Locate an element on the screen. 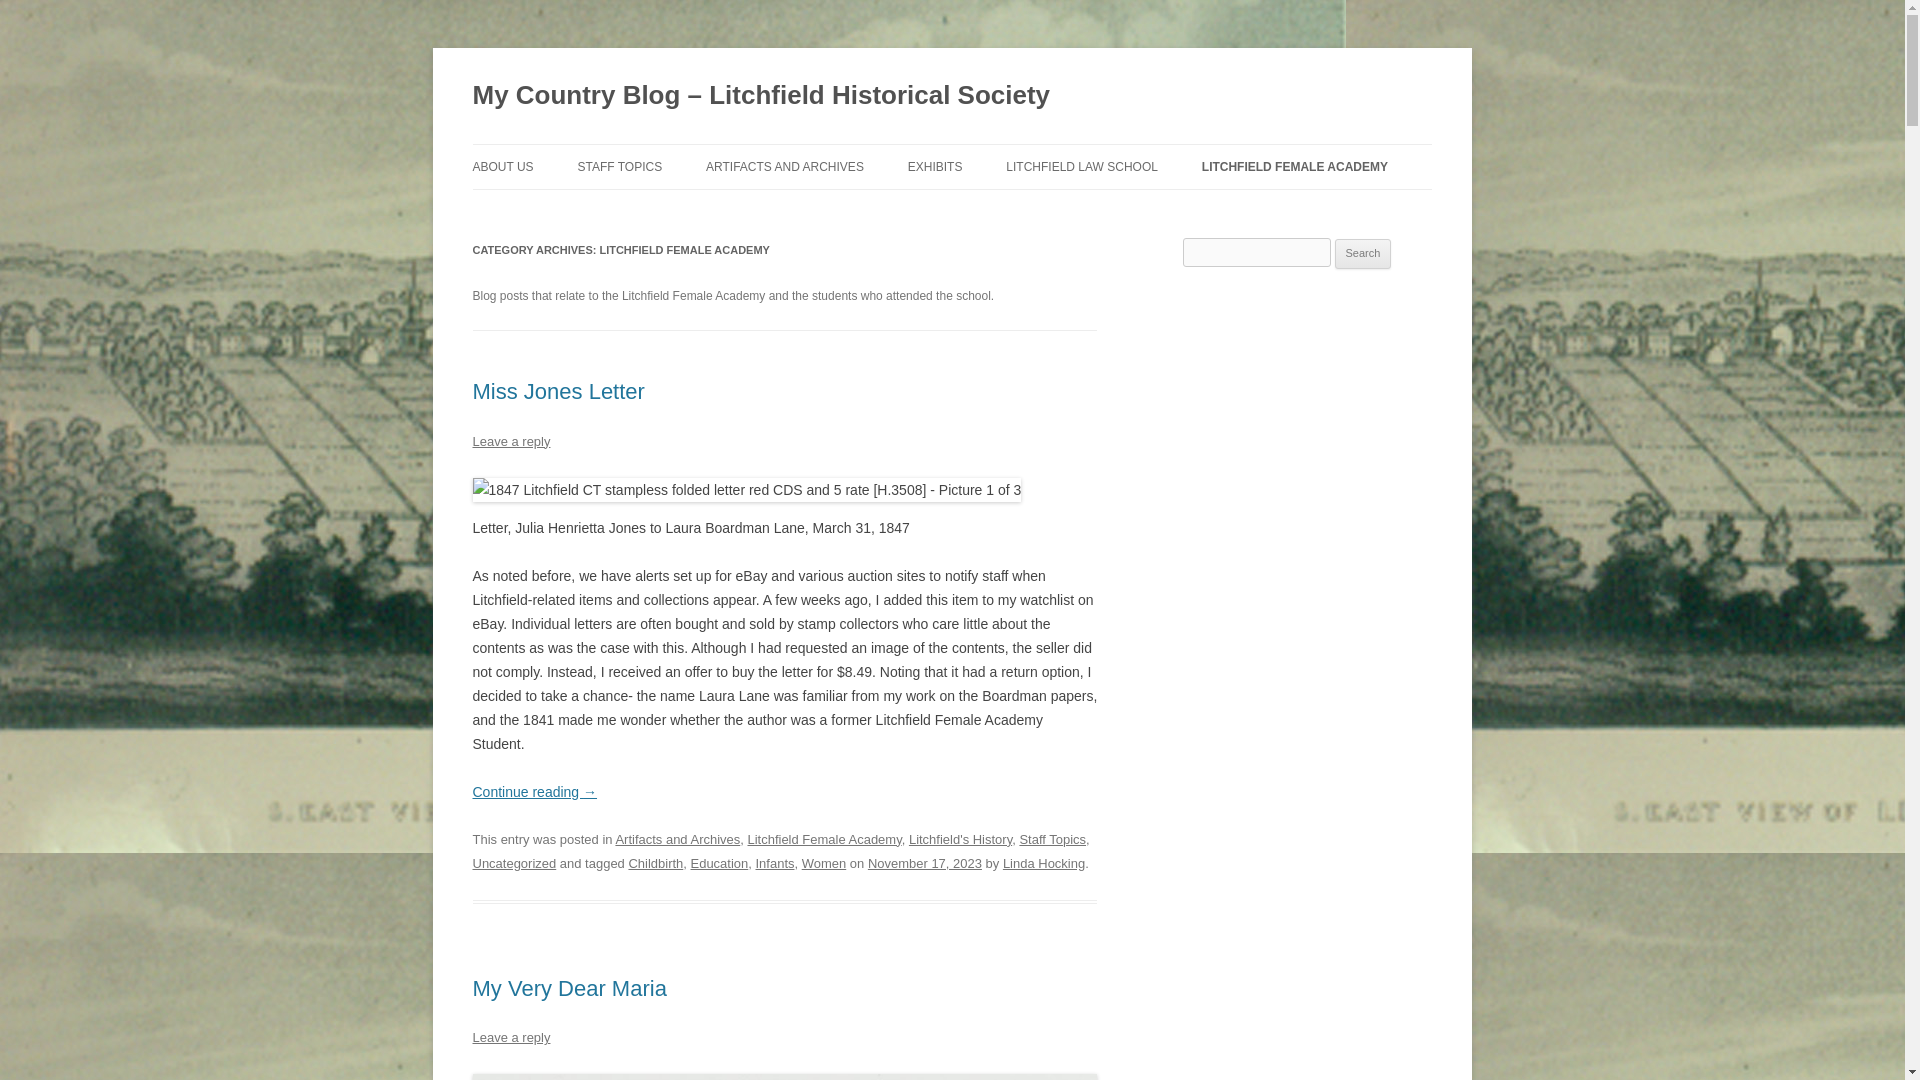 The width and height of the screenshot is (1920, 1080). Staff Topics is located at coordinates (1052, 838).